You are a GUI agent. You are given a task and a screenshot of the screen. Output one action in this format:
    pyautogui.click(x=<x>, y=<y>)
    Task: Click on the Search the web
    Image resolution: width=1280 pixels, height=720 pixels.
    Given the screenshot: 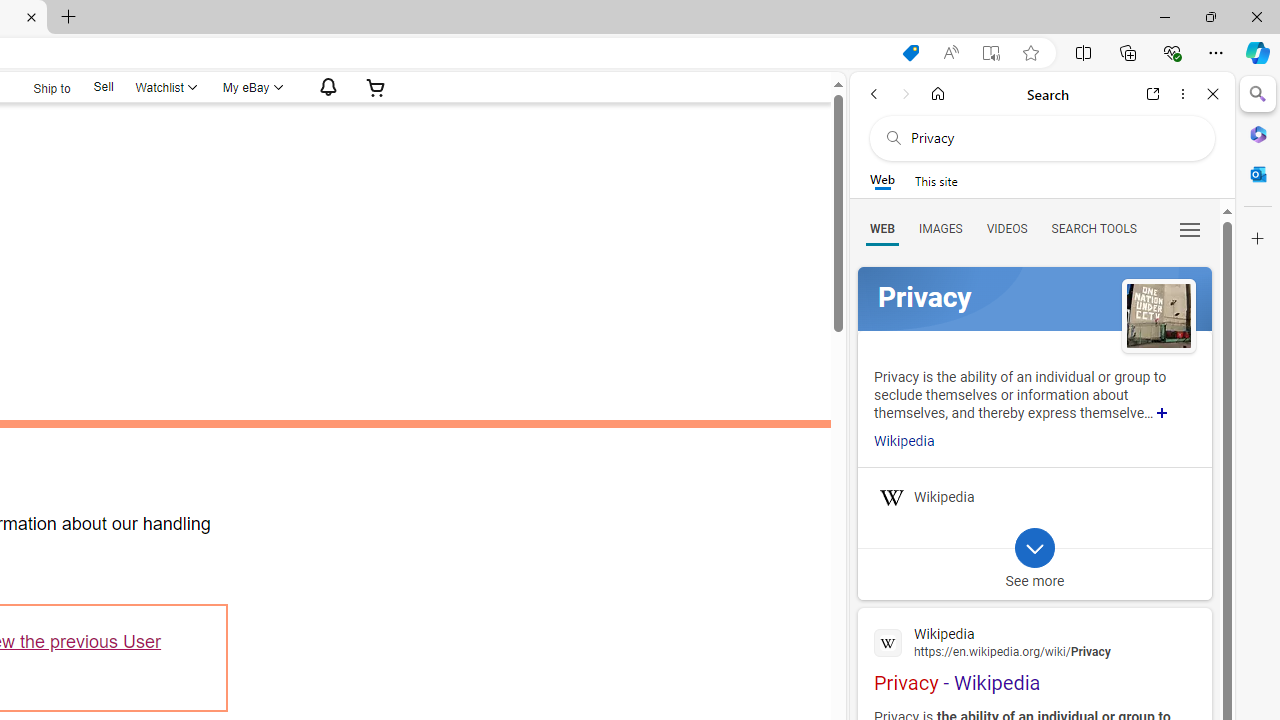 What is the action you would take?
    pyautogui.click(x=1052, y=138)
    